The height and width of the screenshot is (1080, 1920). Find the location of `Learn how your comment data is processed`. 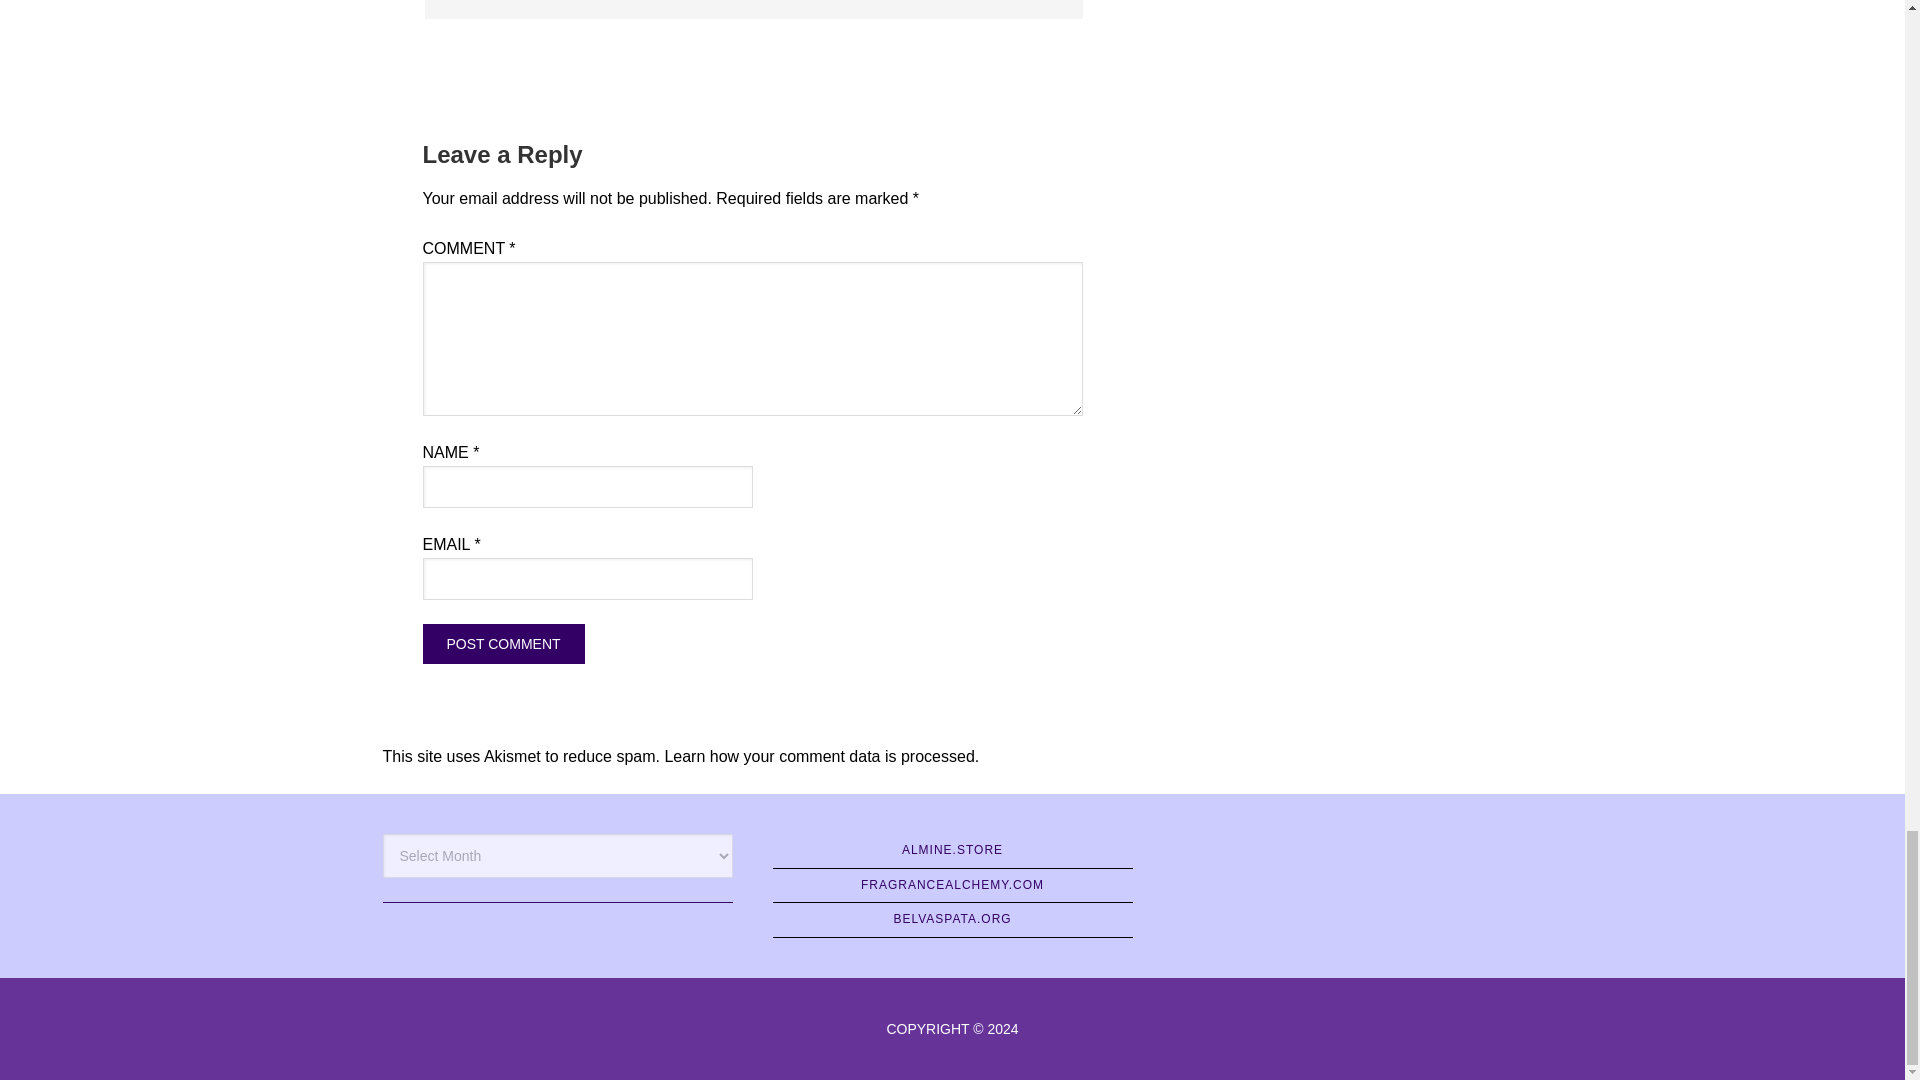

Learn how your comment data is processed is located at coordinates (818, 756).